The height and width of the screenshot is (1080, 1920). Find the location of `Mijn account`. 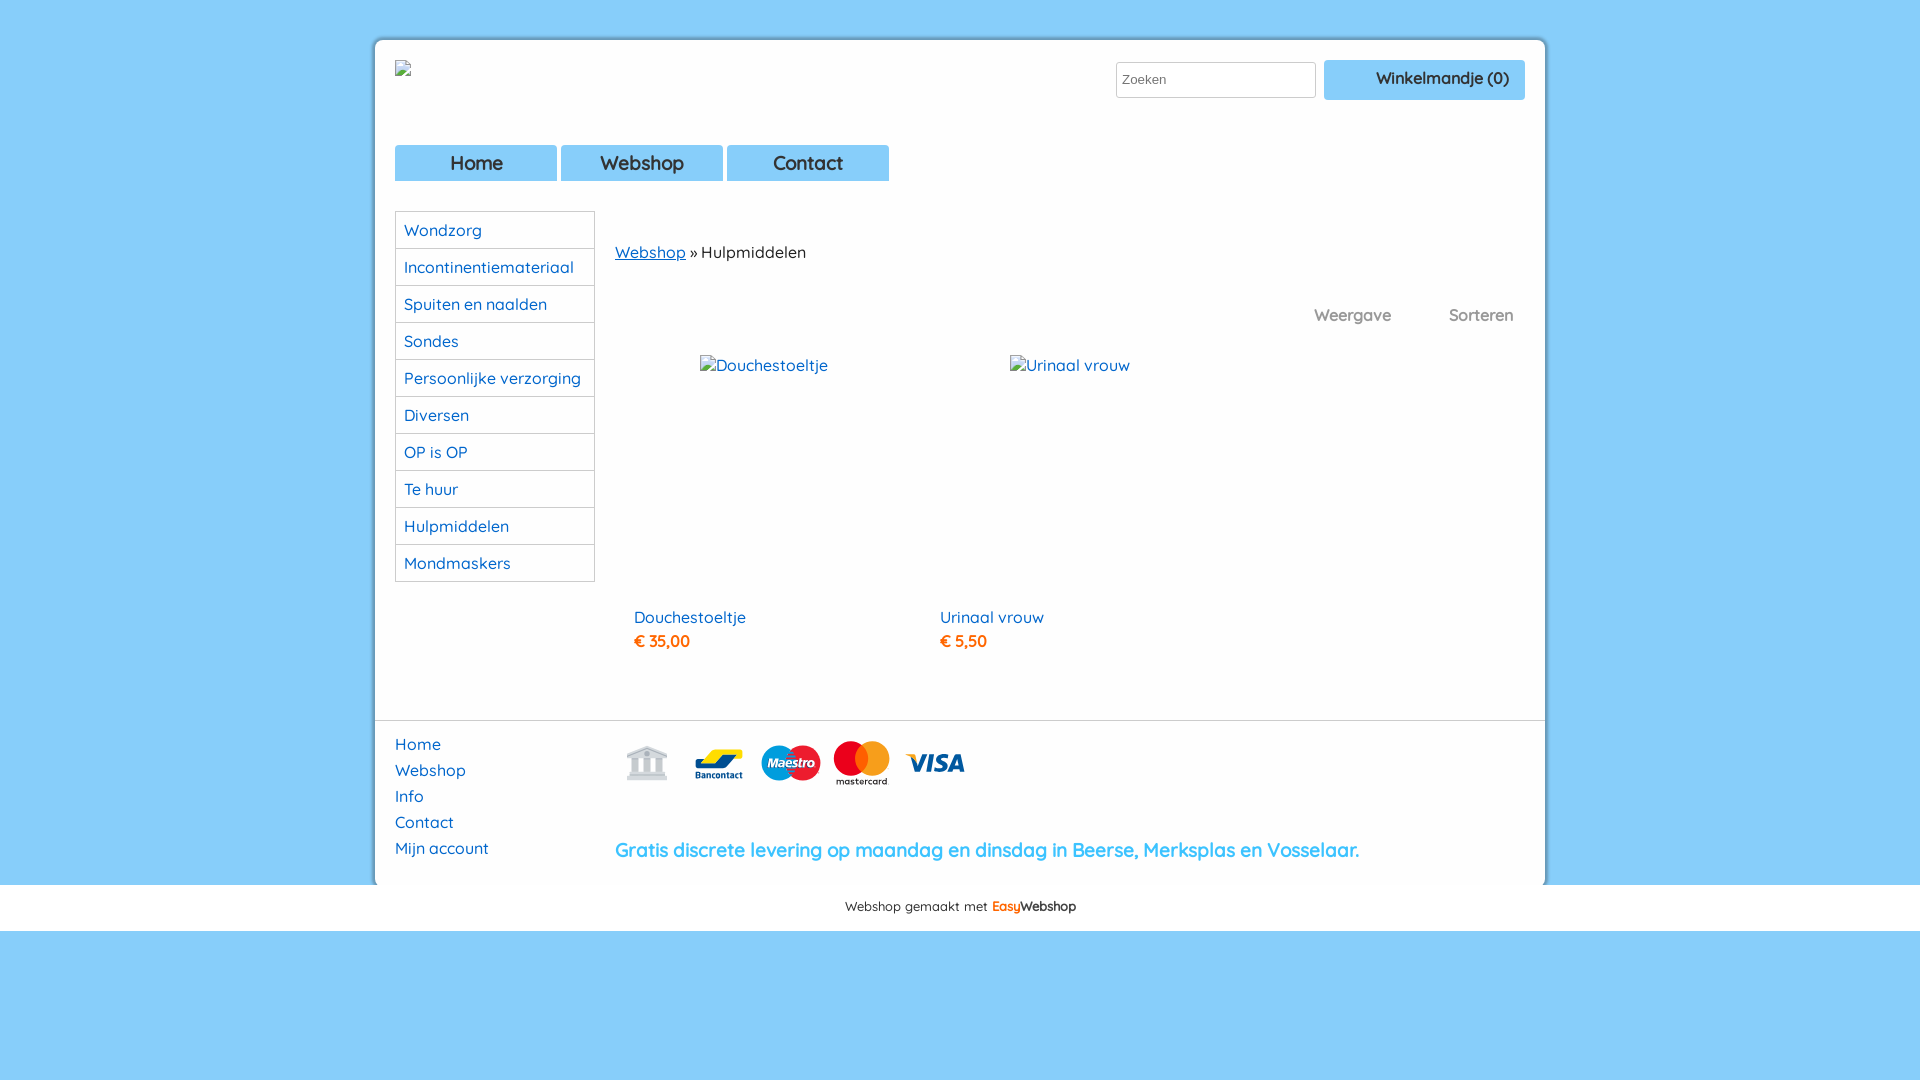

Mijn account is located at coordinates (442, 848).